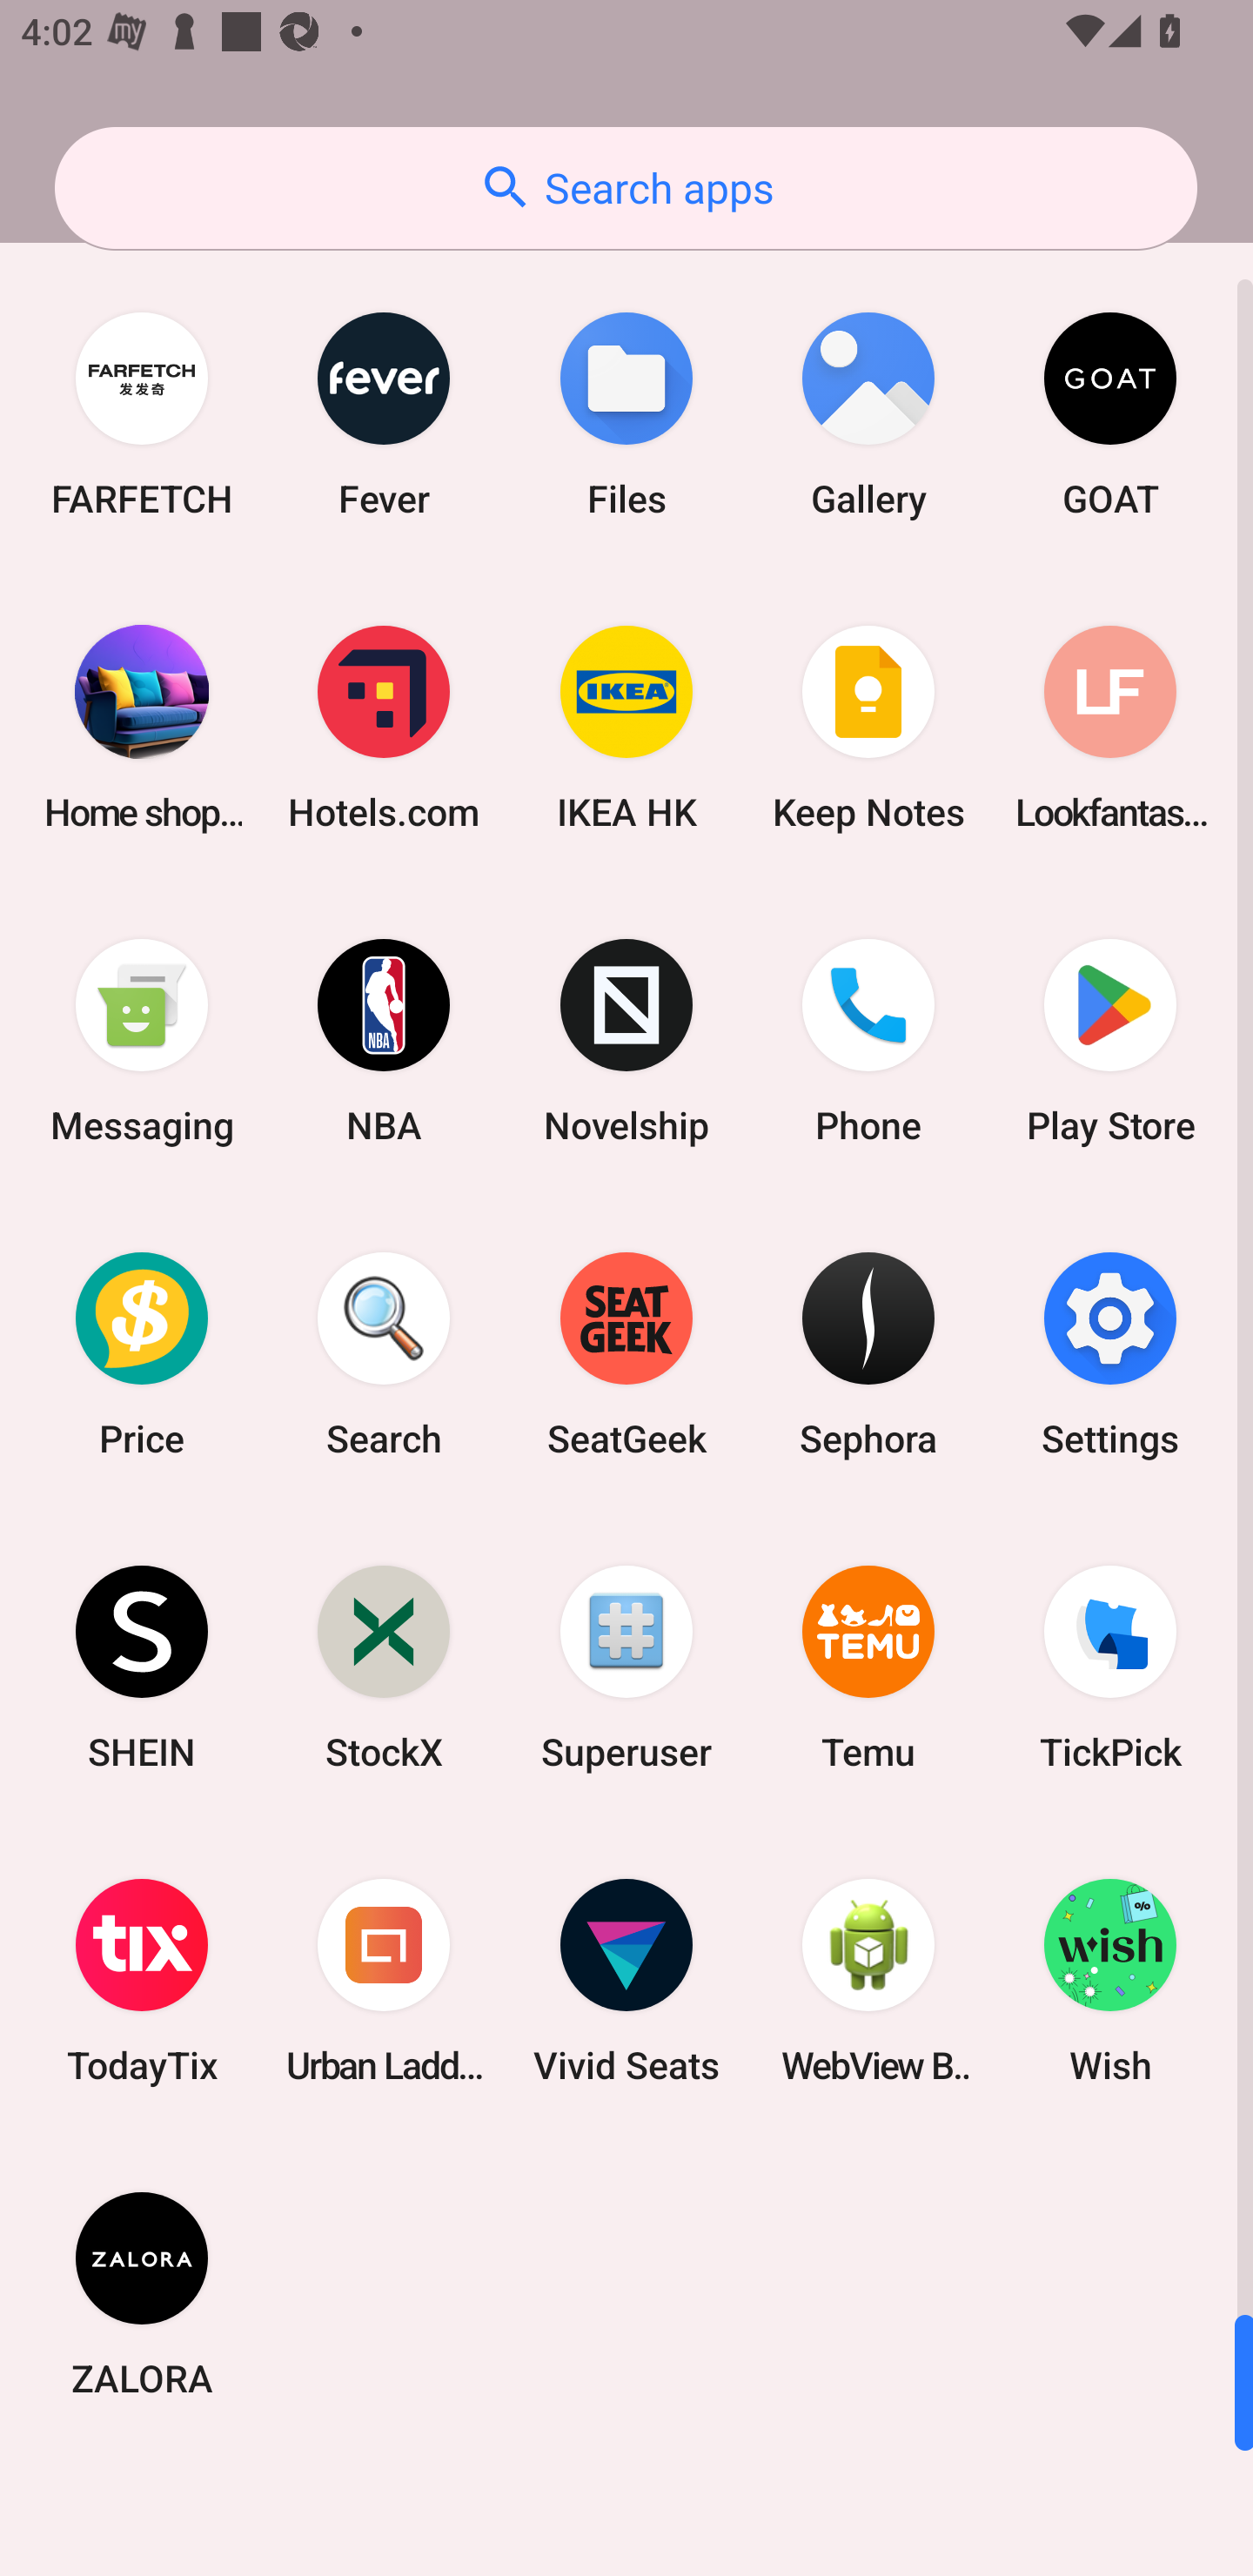 The image size is (1253, 2576). What do you see at coordinates (626, 414) in the screenshot?
I see `Files` at bounding box center [626, 414].